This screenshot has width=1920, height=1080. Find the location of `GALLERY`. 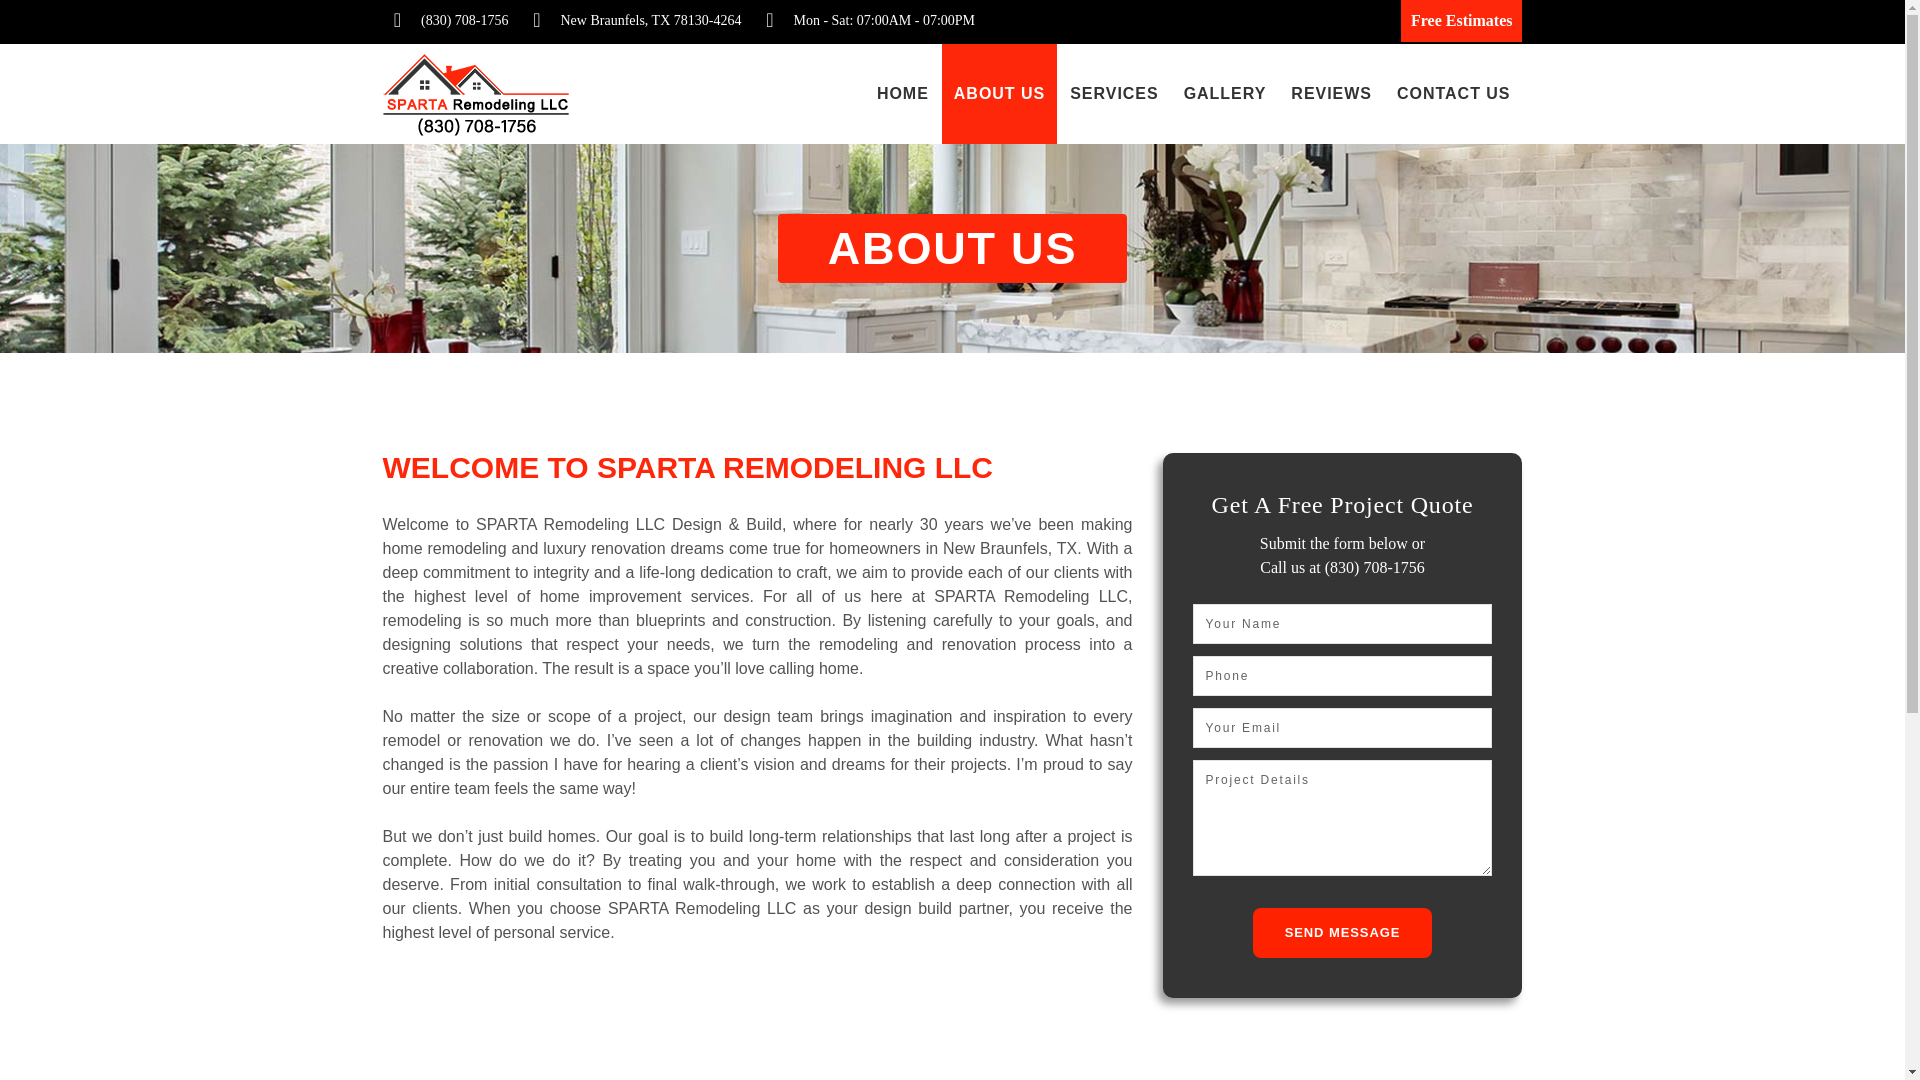

GALLERY is located at coordinates (1224, 94).